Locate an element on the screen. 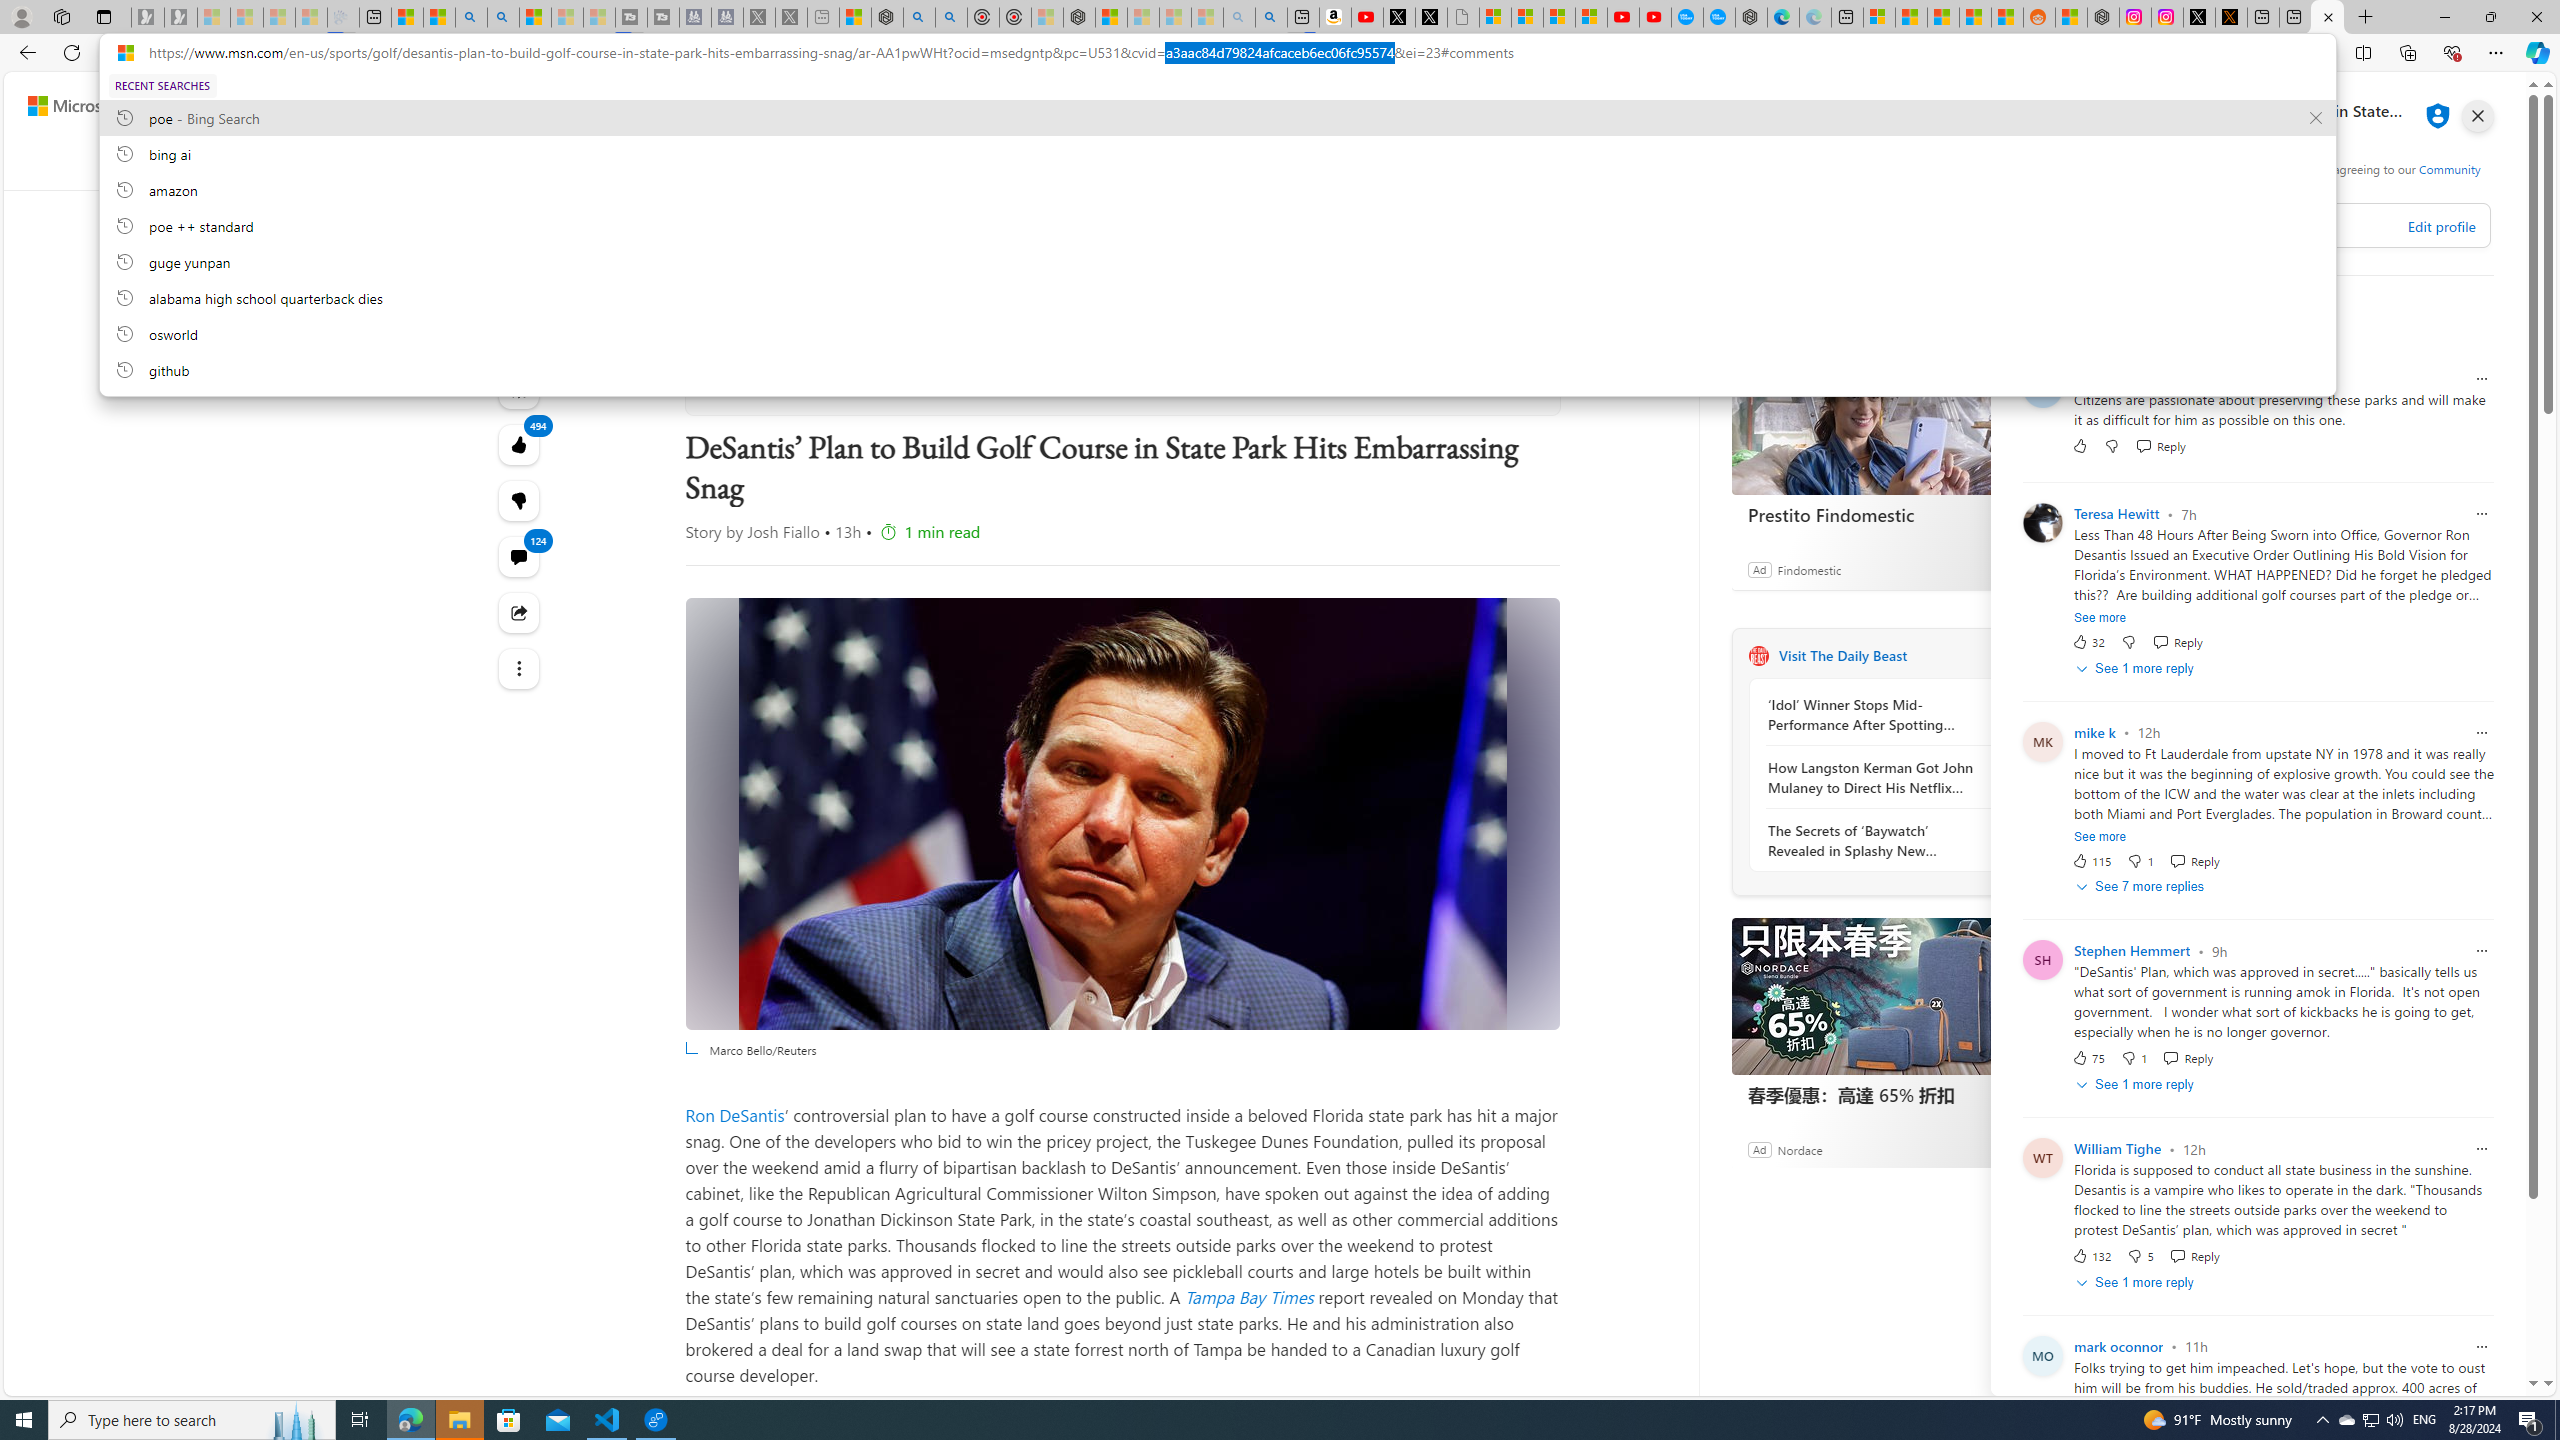 The image size is (2560, 1440). NCAA BK is located at coordinates (1698, 163).